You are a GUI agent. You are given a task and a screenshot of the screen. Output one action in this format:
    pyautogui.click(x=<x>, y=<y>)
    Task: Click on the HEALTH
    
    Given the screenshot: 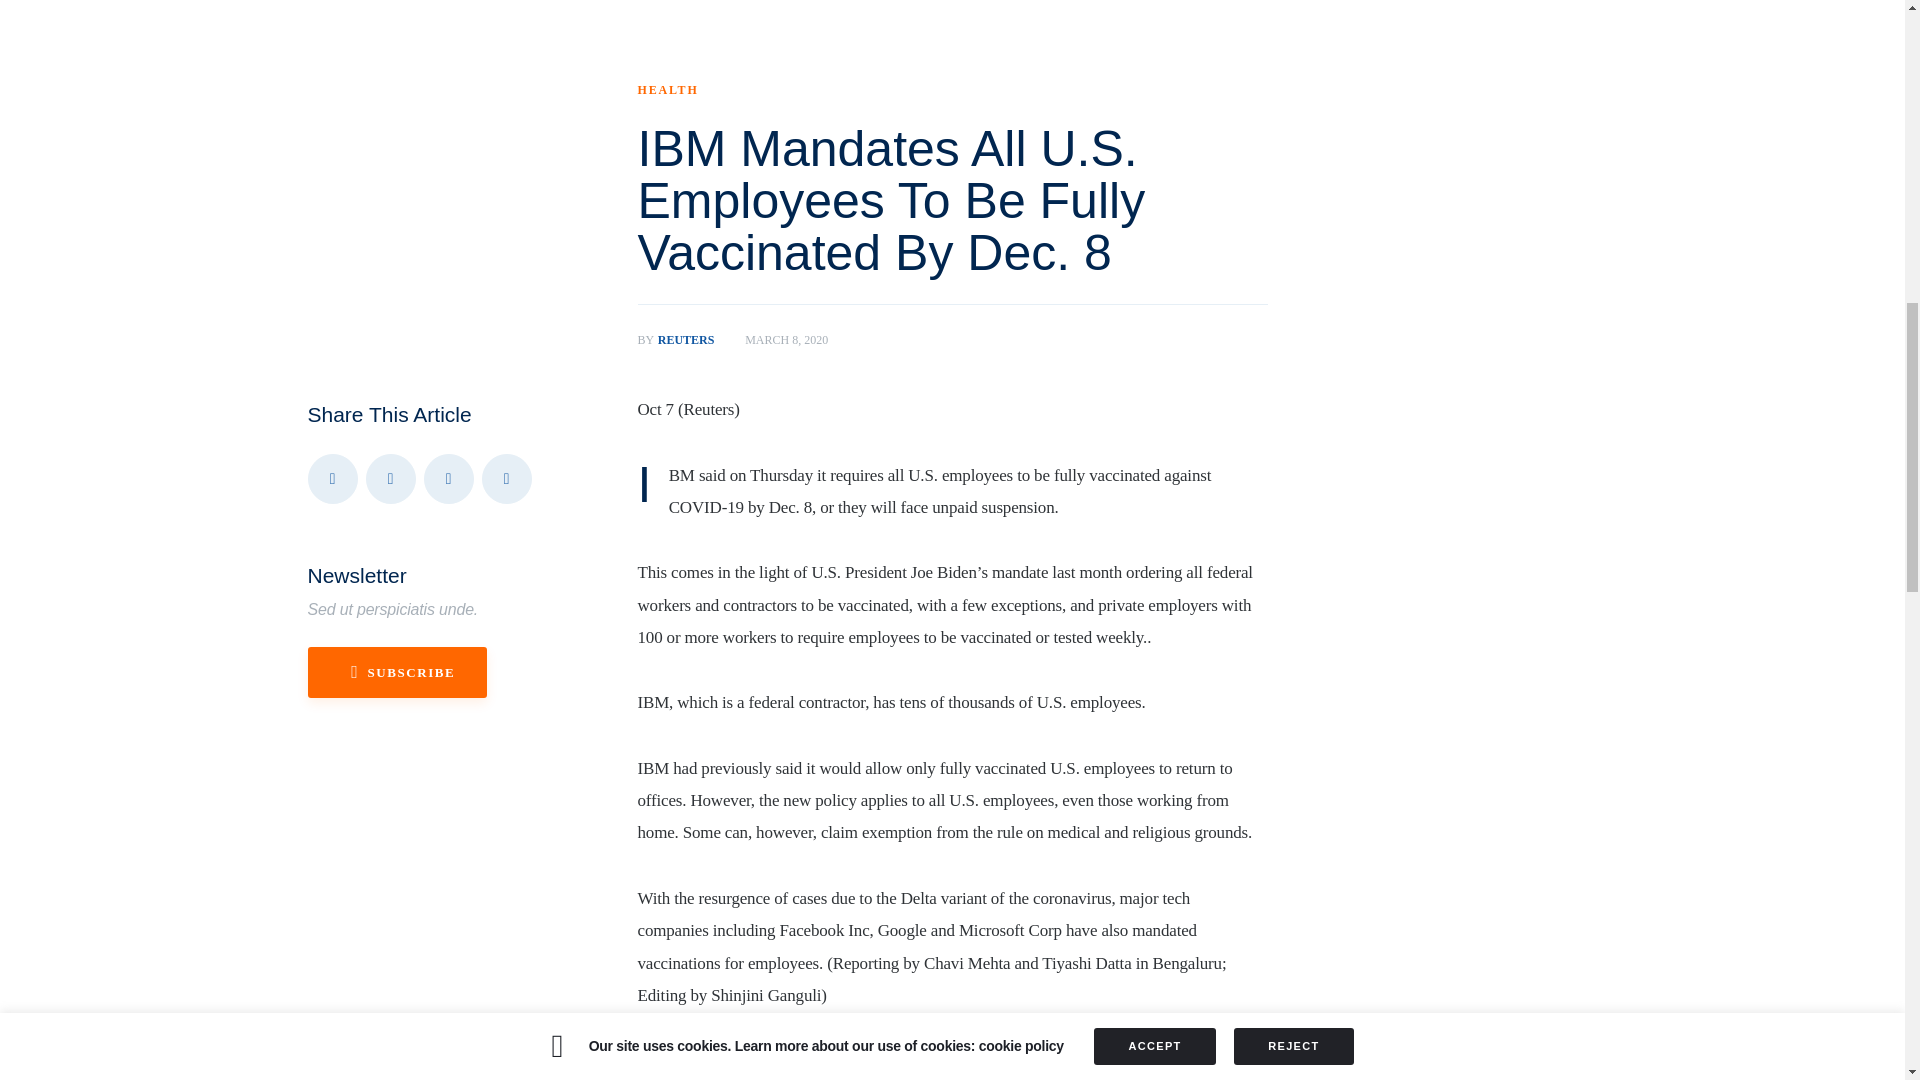 What is the action you would take?
    pyautogui.click(x=692, y=339)
    